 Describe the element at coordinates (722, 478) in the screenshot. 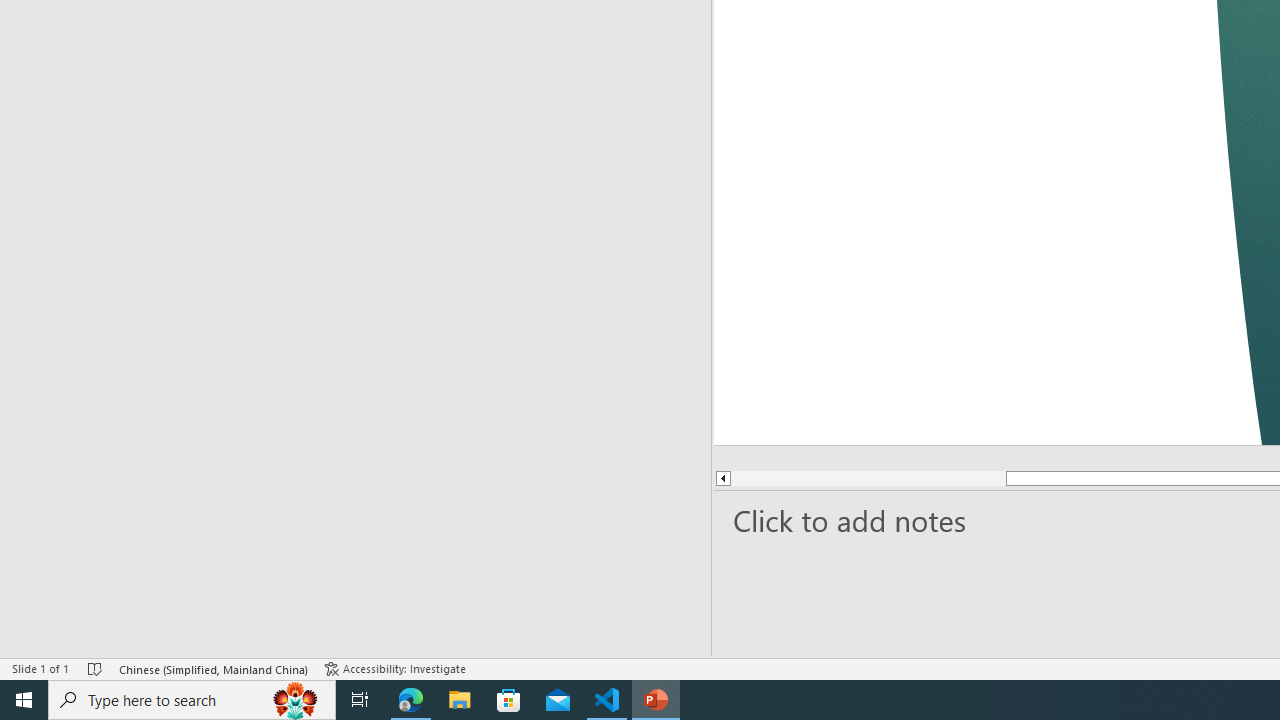

I see `Line up` at that location.